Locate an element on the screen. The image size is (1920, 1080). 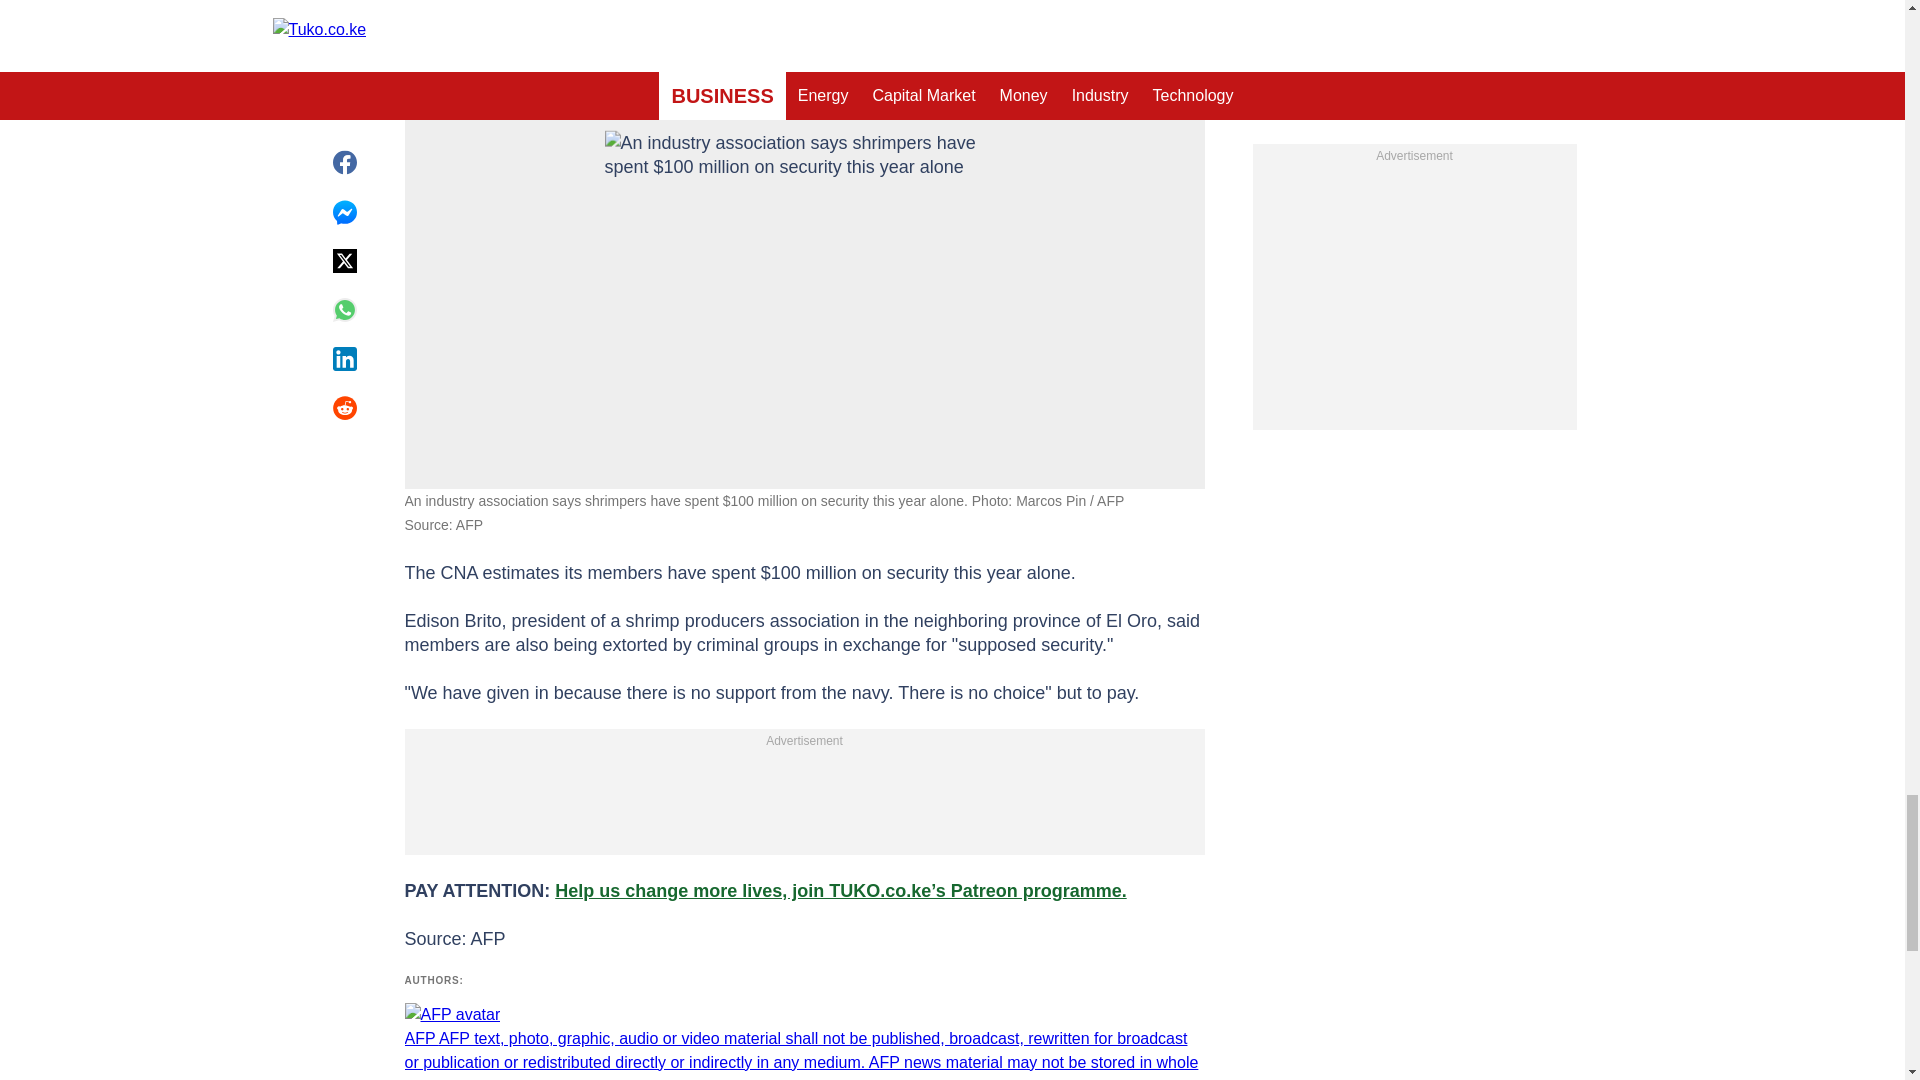
Expand image is located at coordinates (1180, 63).